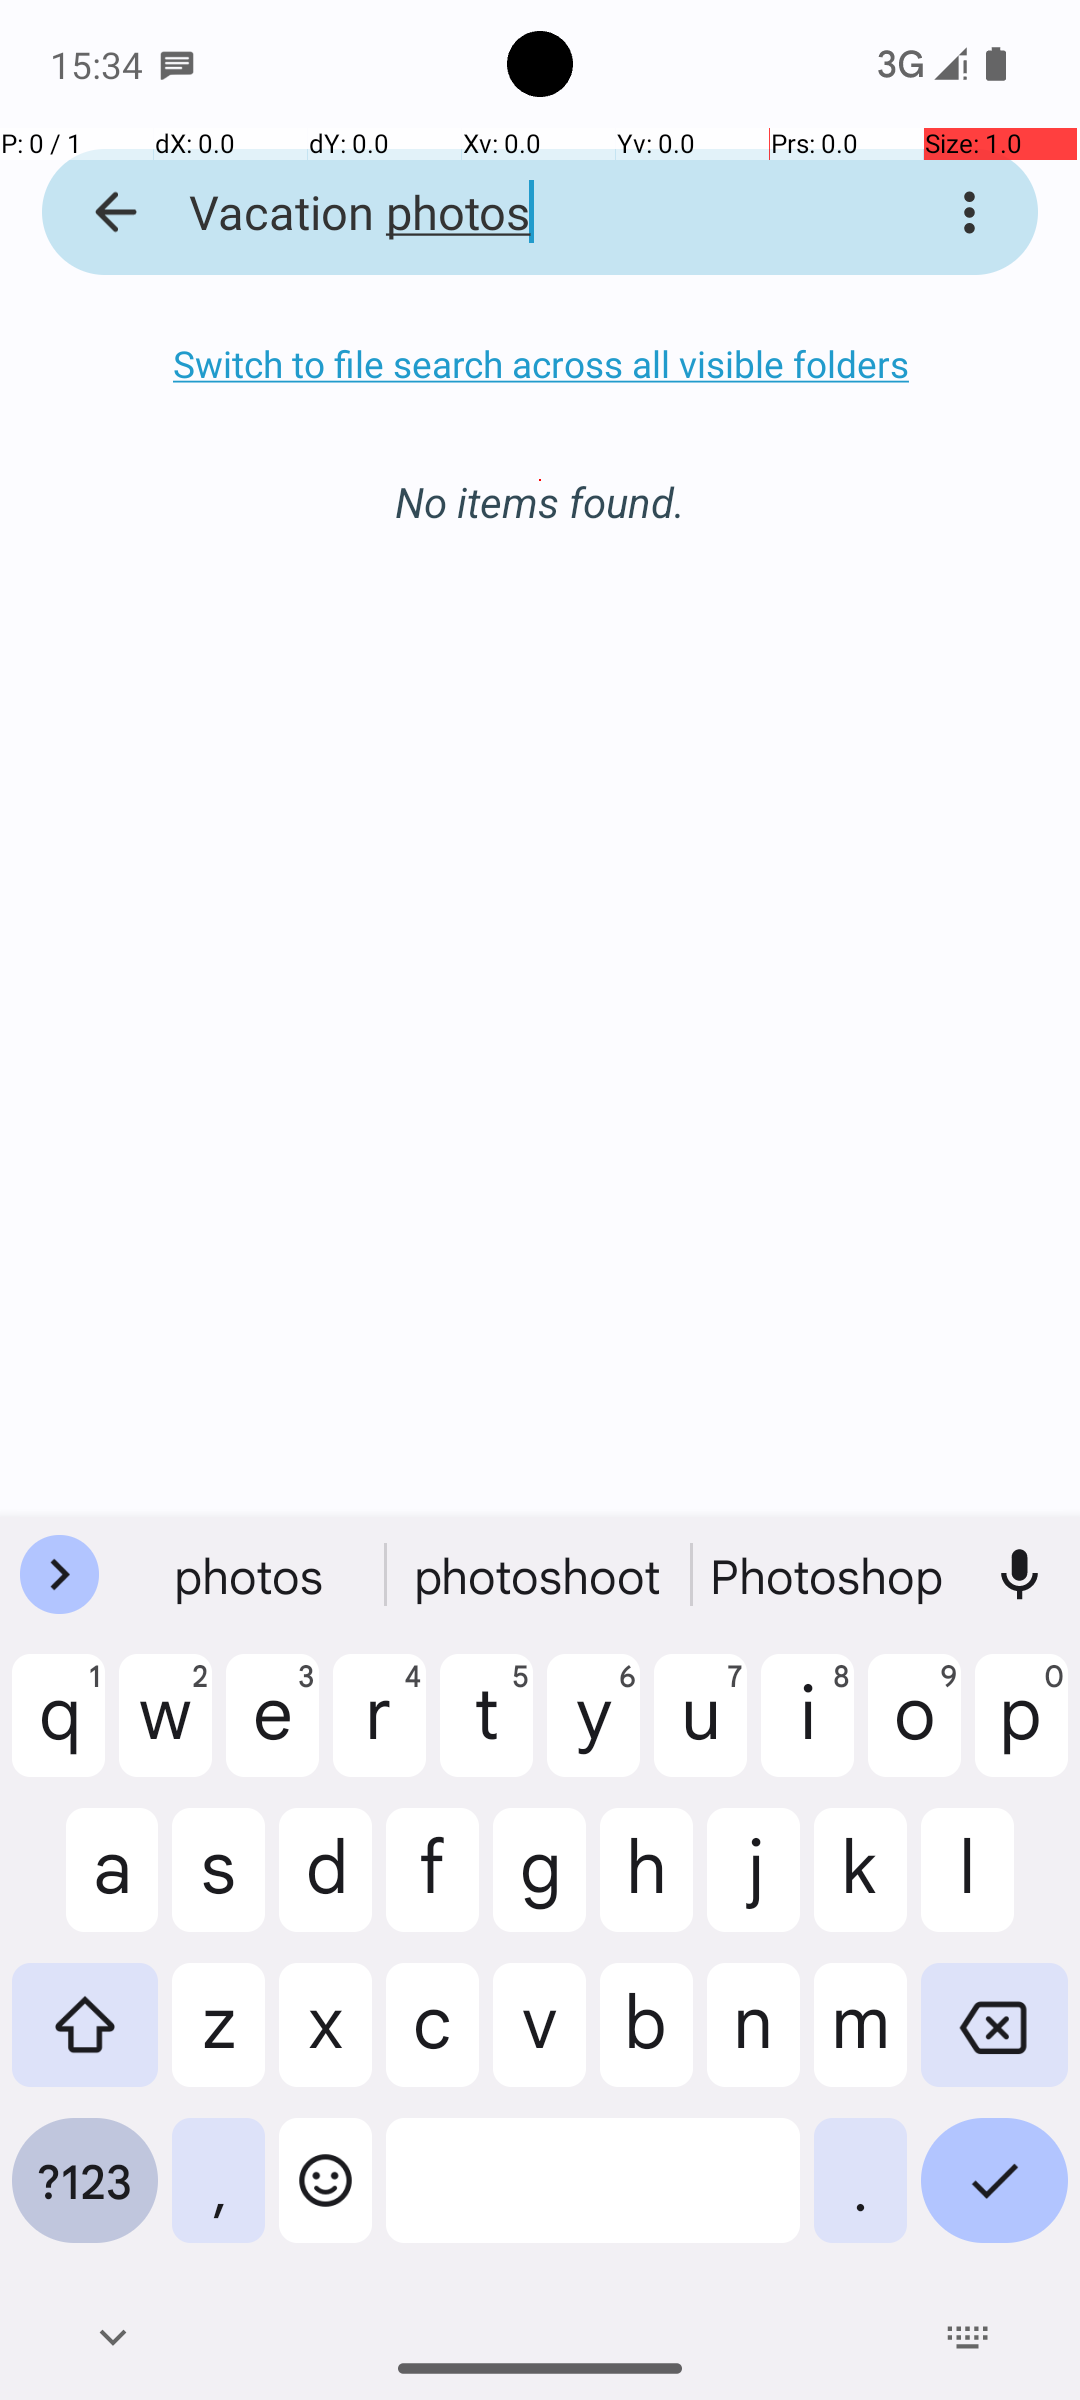  I want to click on Voice input, so click(1020, 1575).